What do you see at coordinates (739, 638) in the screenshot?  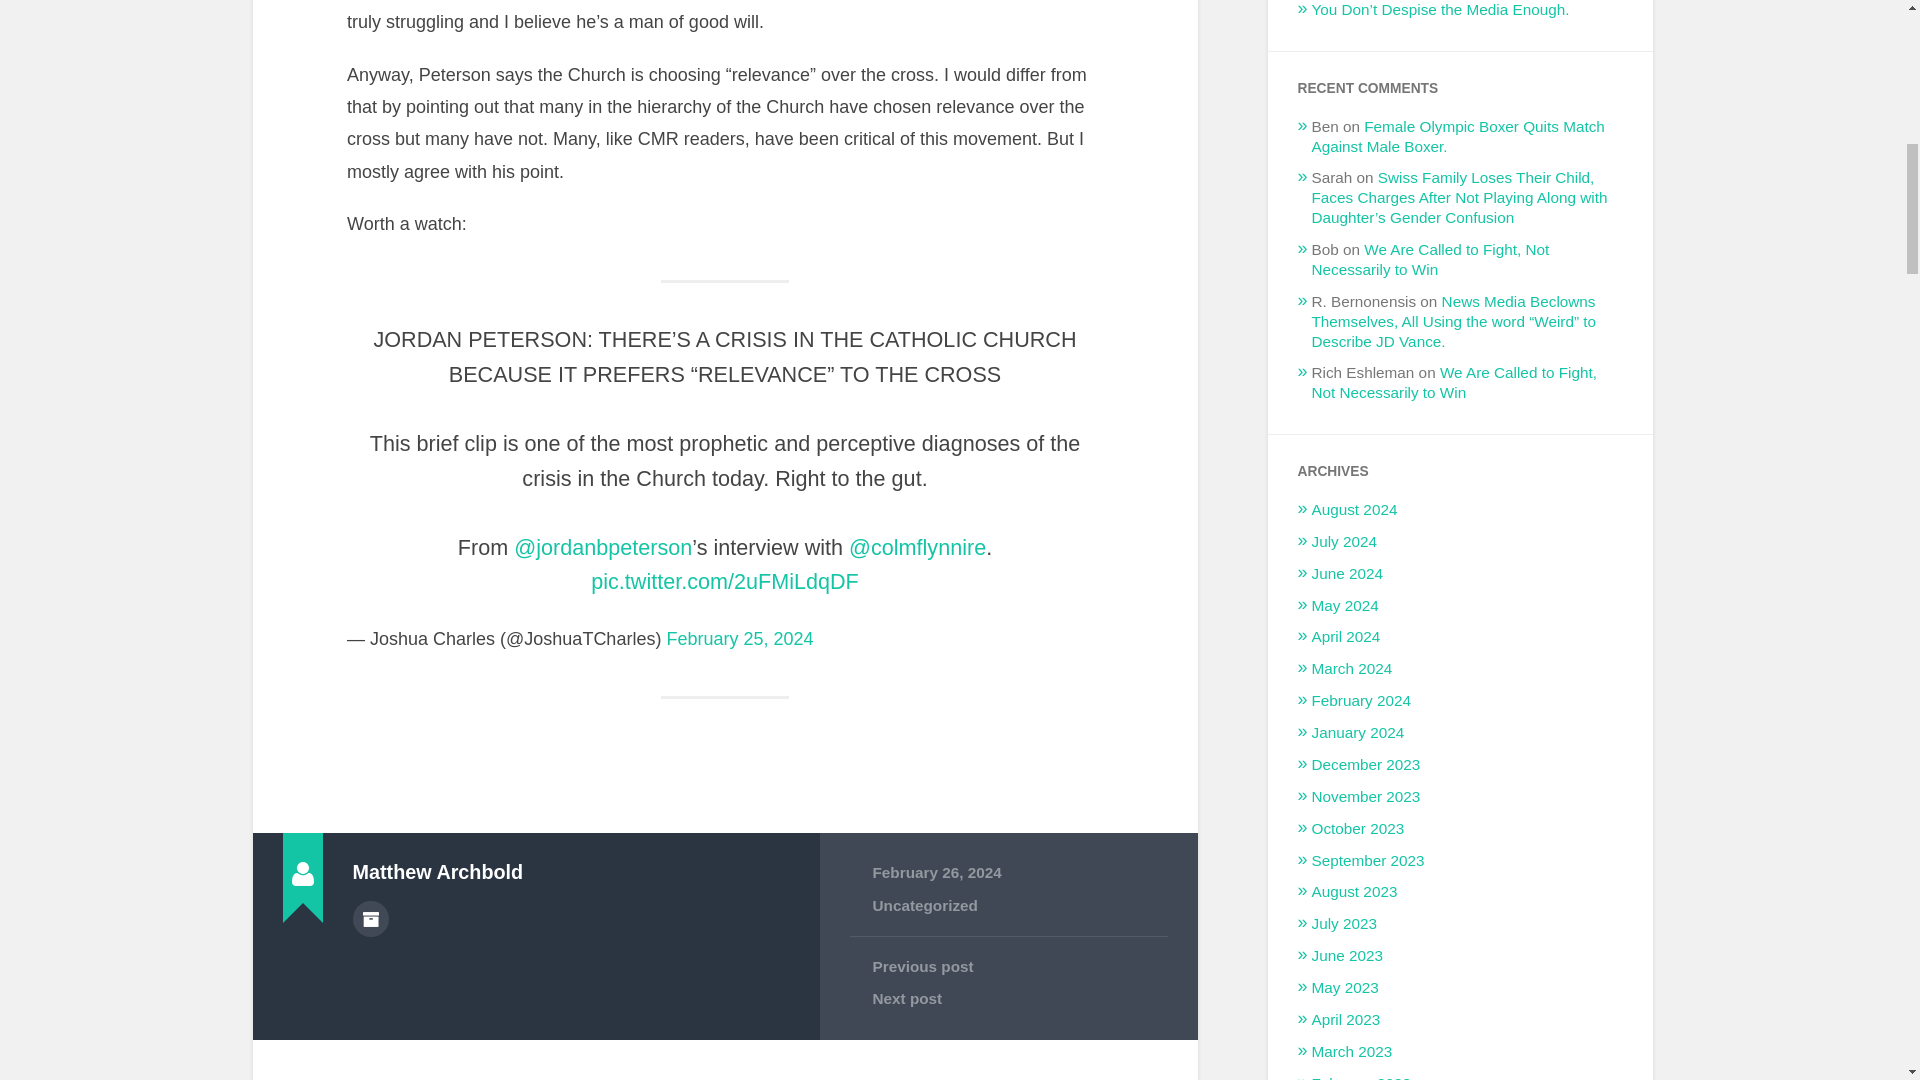 I see `February 25, 2024` at bounding box center [739, 638].